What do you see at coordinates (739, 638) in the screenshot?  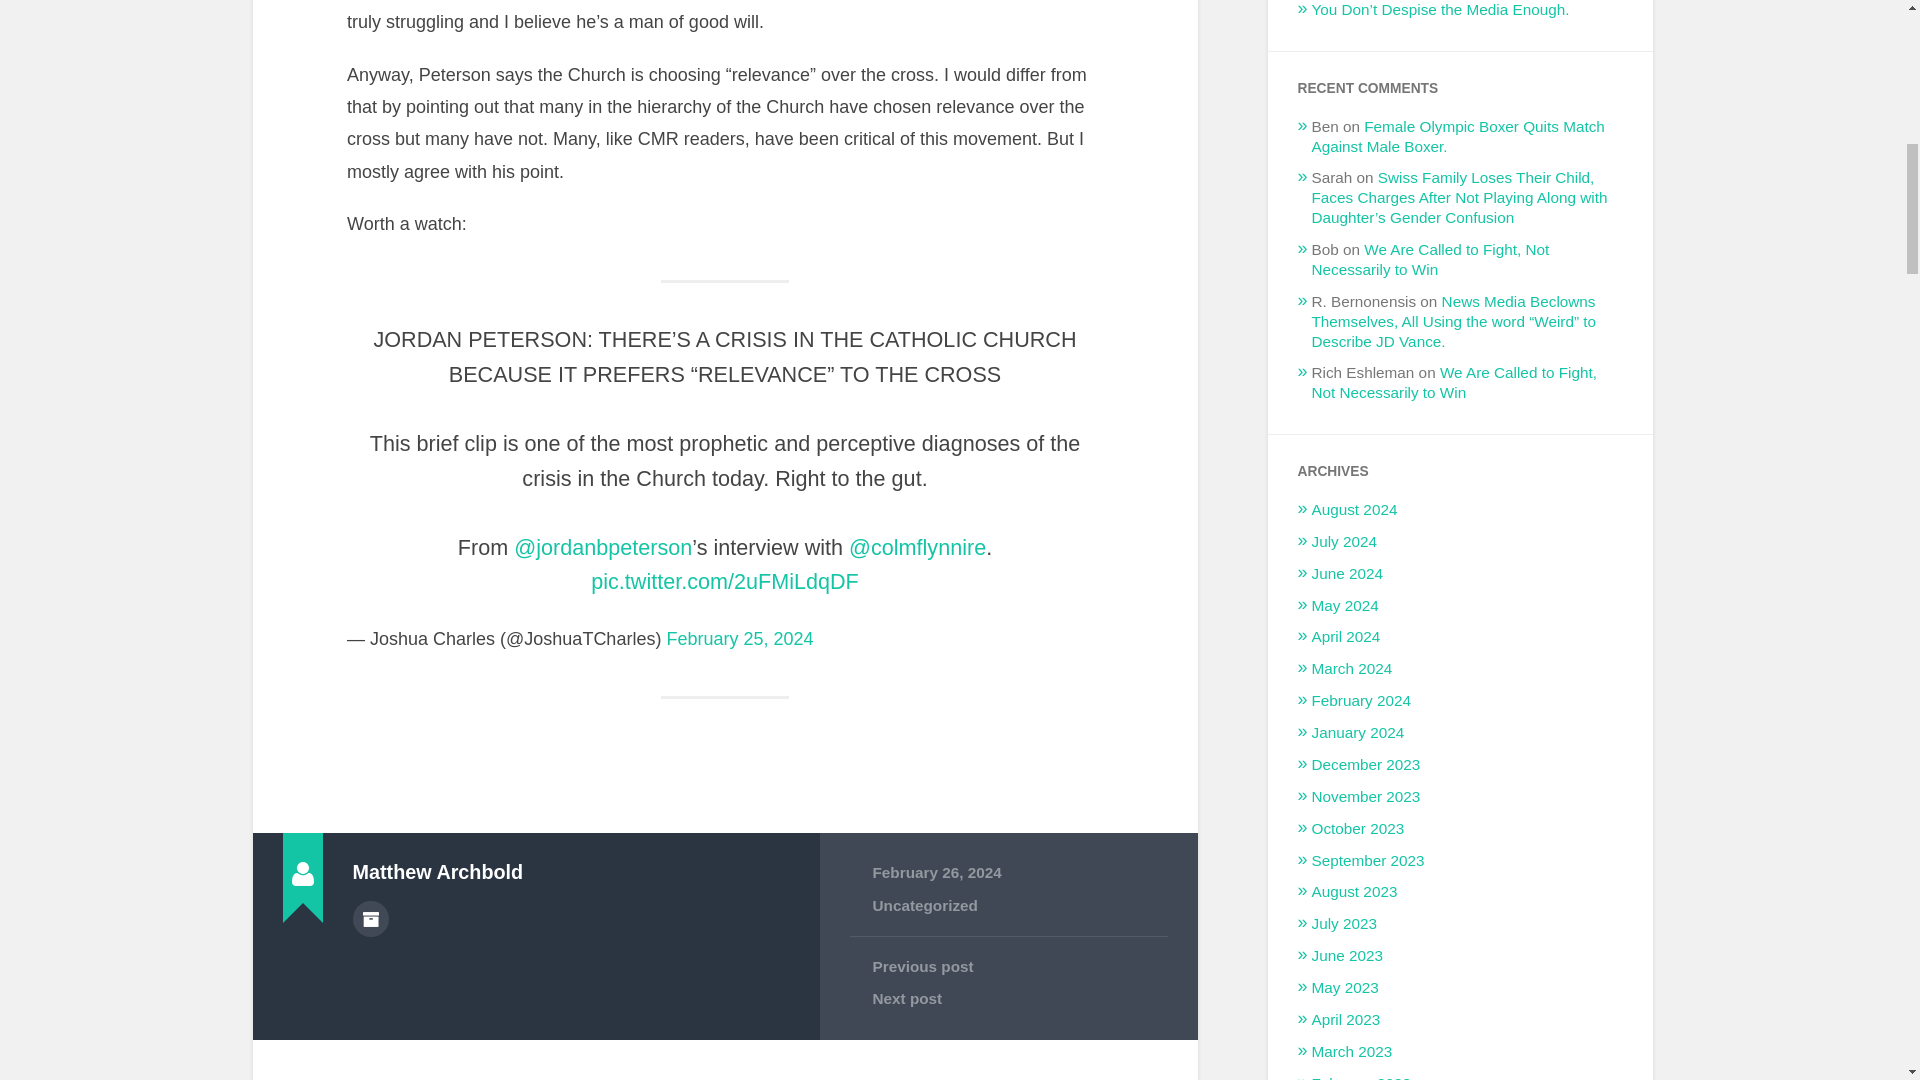 I see `February 25, 2024` at bounding box center [739, 638].